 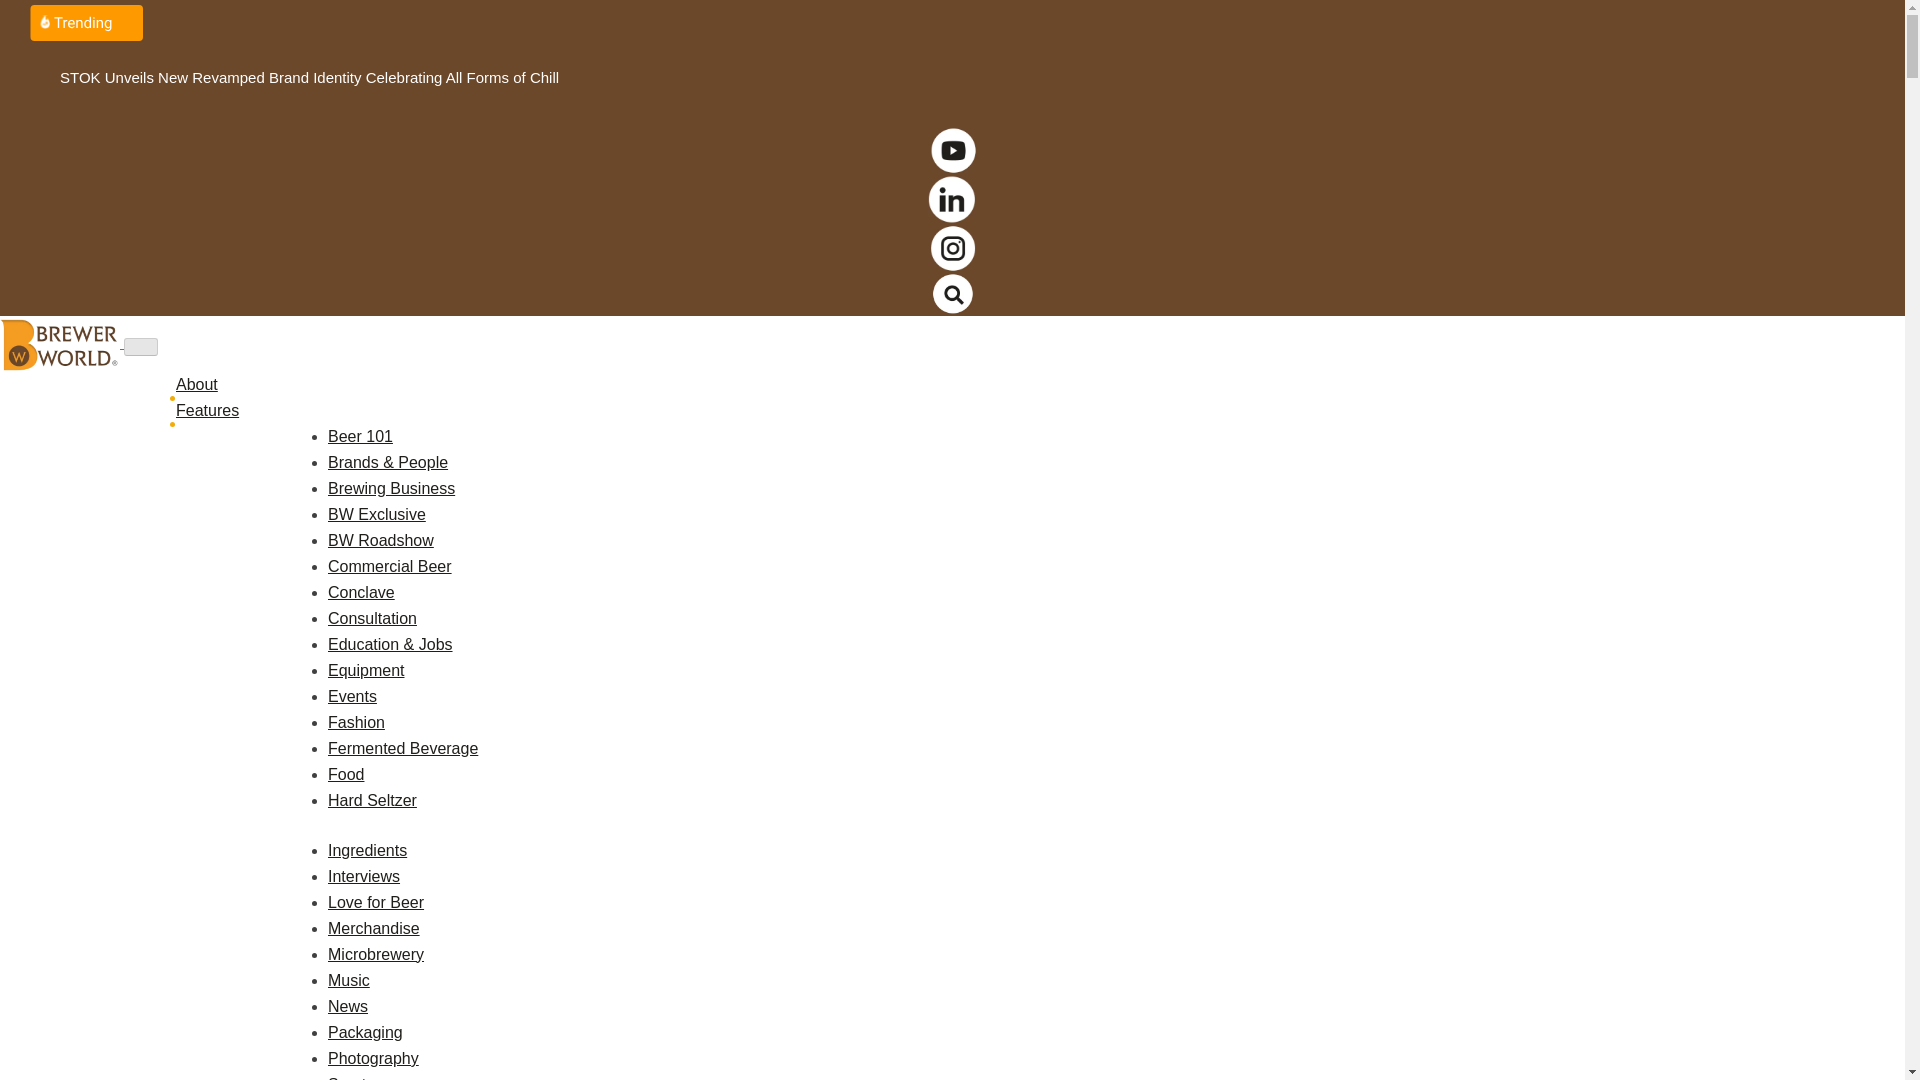 What do you see at coordinates (376, 902) in the screenshot?
I see `Love for Beer` at bounding box center [376, 902].